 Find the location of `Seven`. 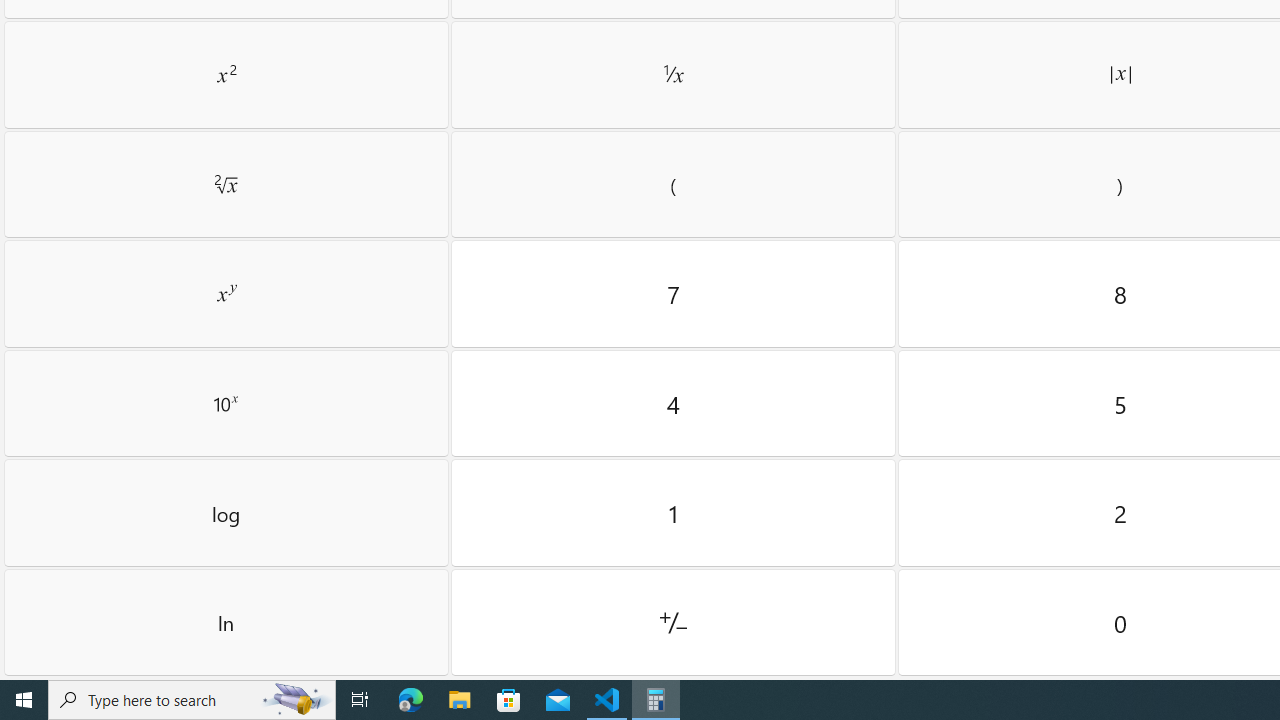

Seven is located at coordinates (673, 293).